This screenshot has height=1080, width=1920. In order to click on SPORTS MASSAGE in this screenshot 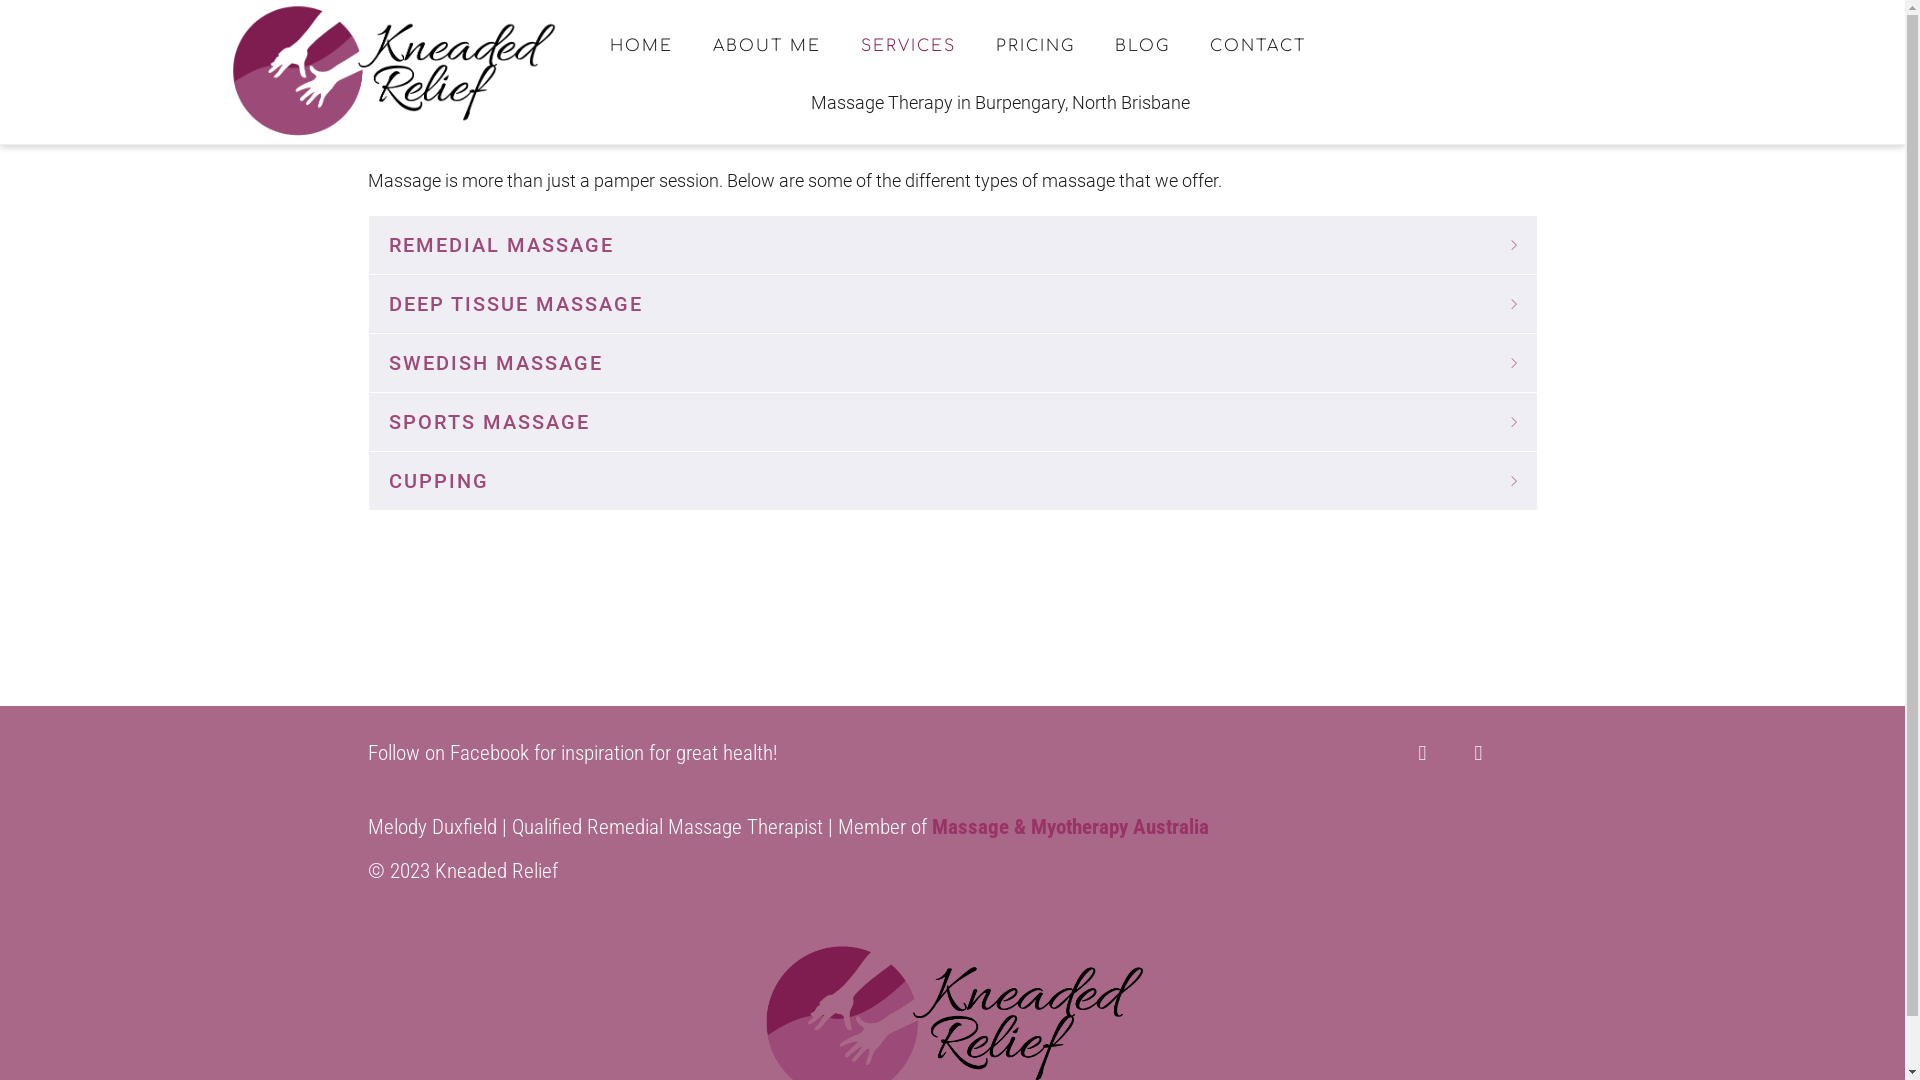, I will do `click(952, 422)`.